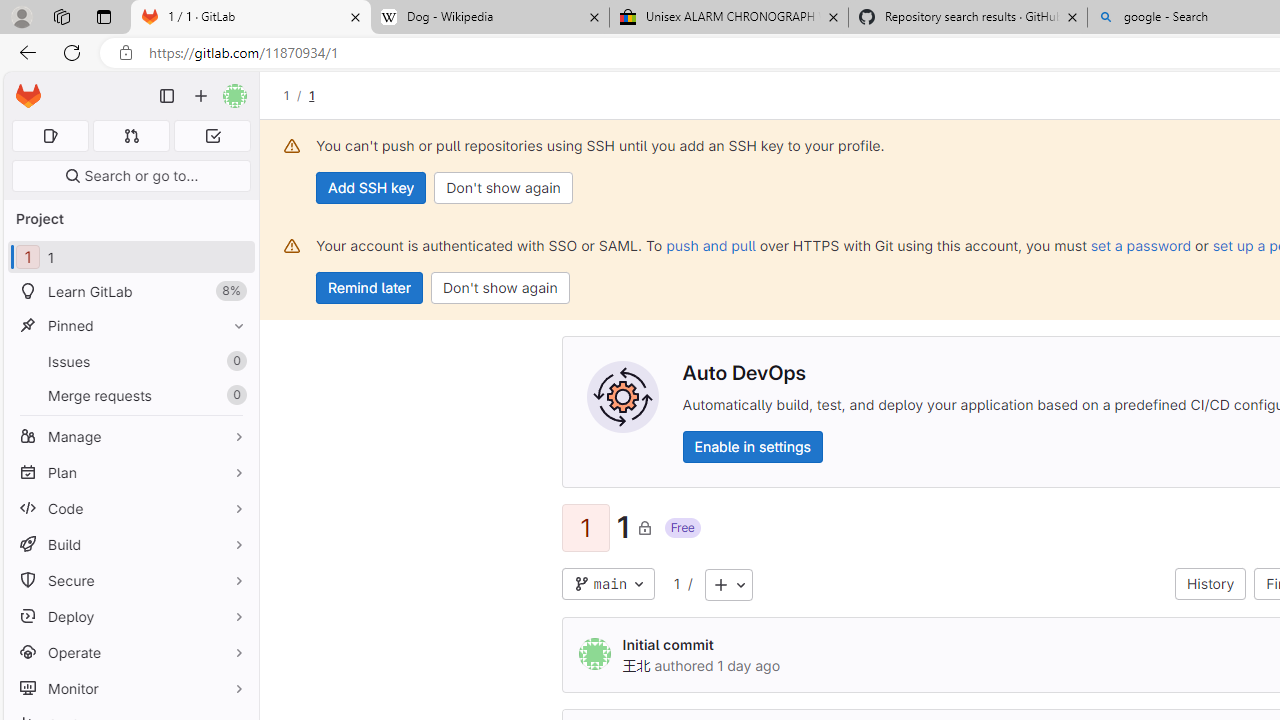  What do you see at coordinates (608, 584) in the screenshot?
I see `main` at bounding box center [608, 584].